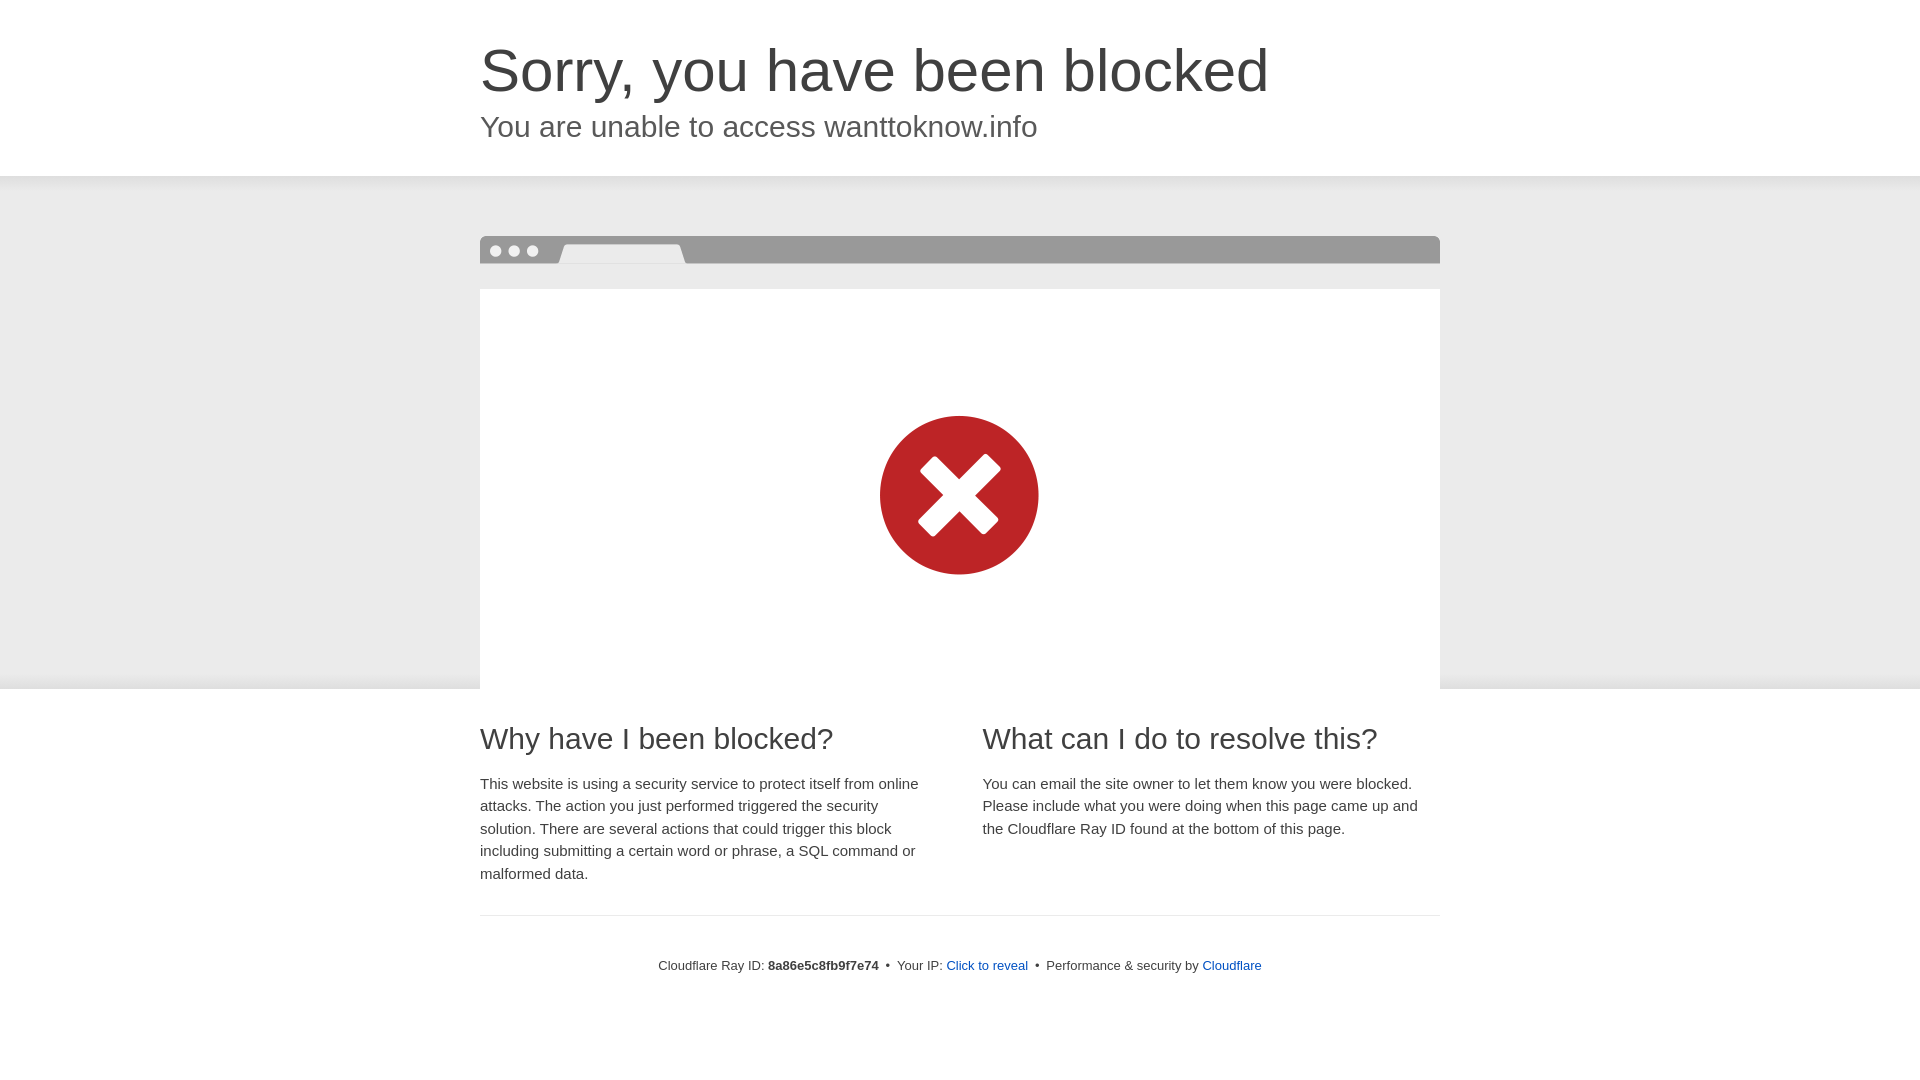  What do you see at coordinates (986, 966) in the screenshot?
I see `Click to reveal` at bounding box center [986, 966].